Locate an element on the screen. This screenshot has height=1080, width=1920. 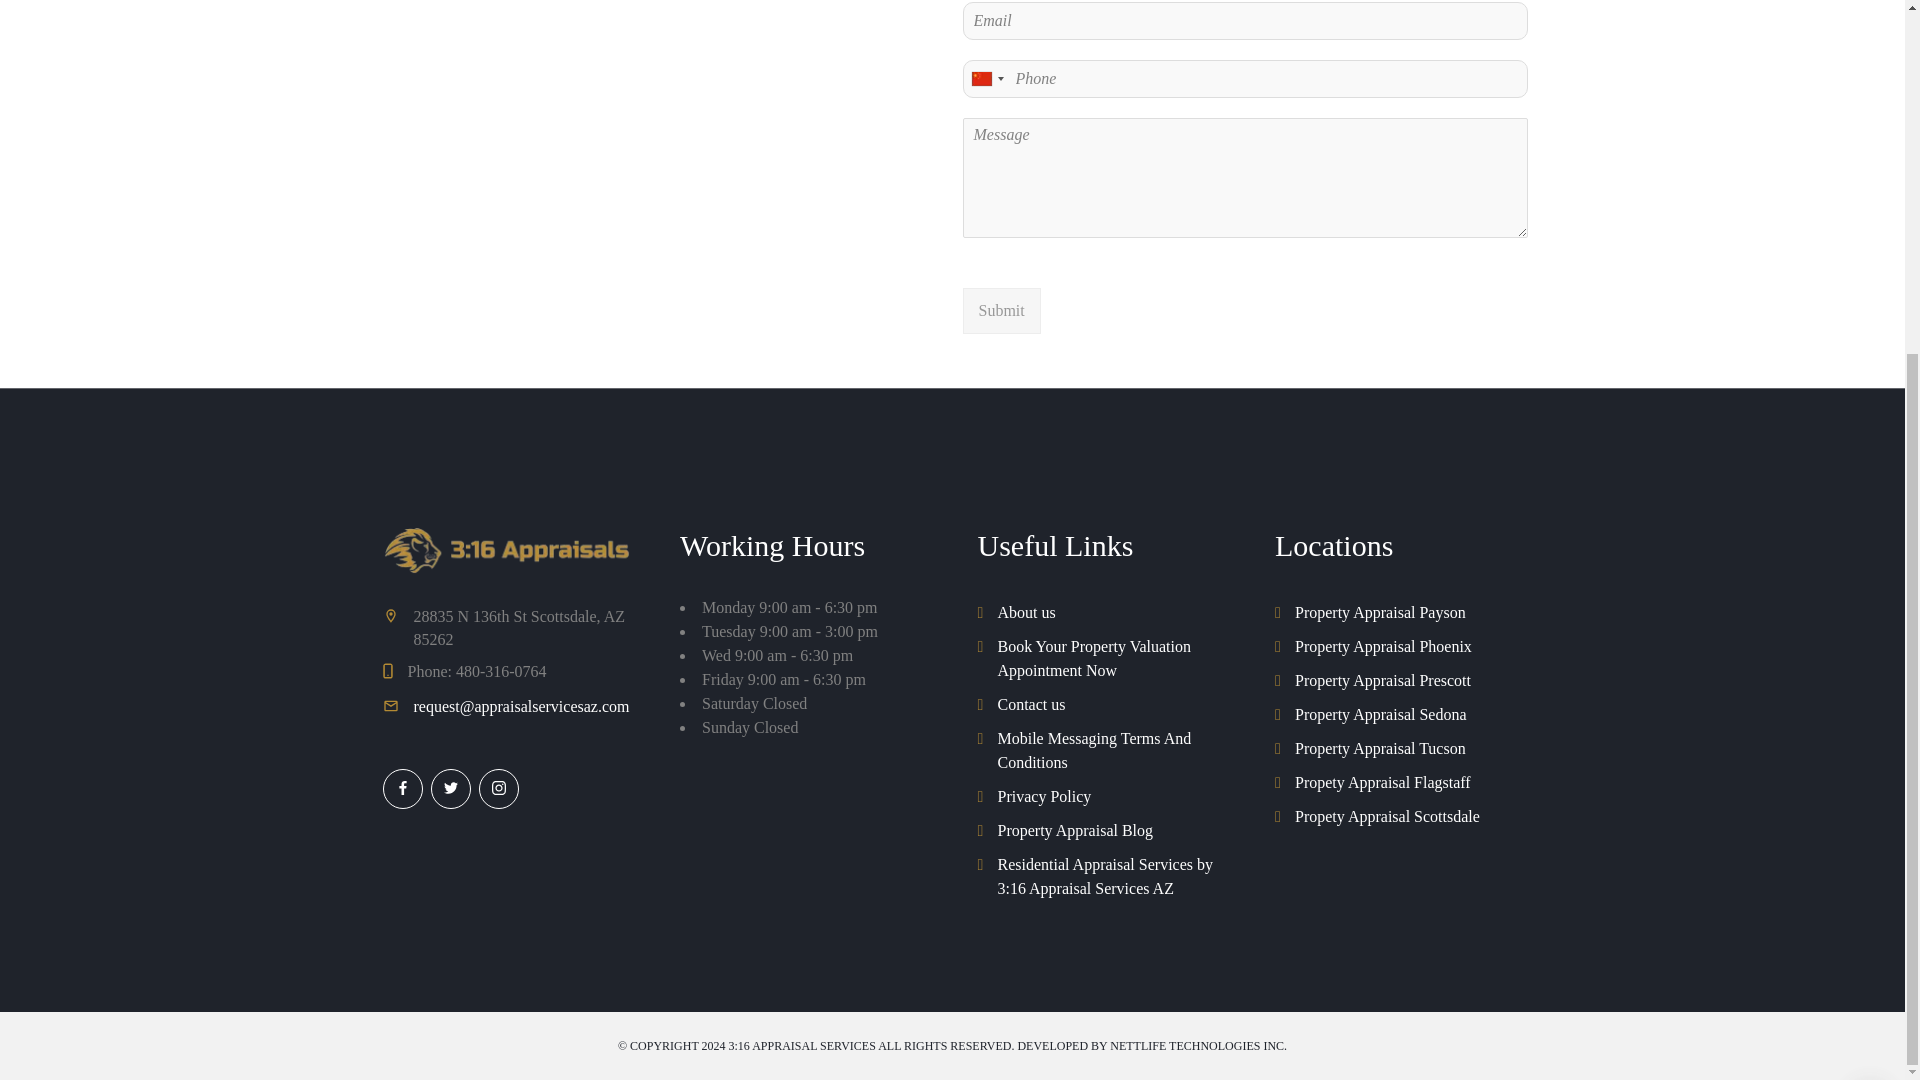
Contact us is located at coordinates (1021, 705).